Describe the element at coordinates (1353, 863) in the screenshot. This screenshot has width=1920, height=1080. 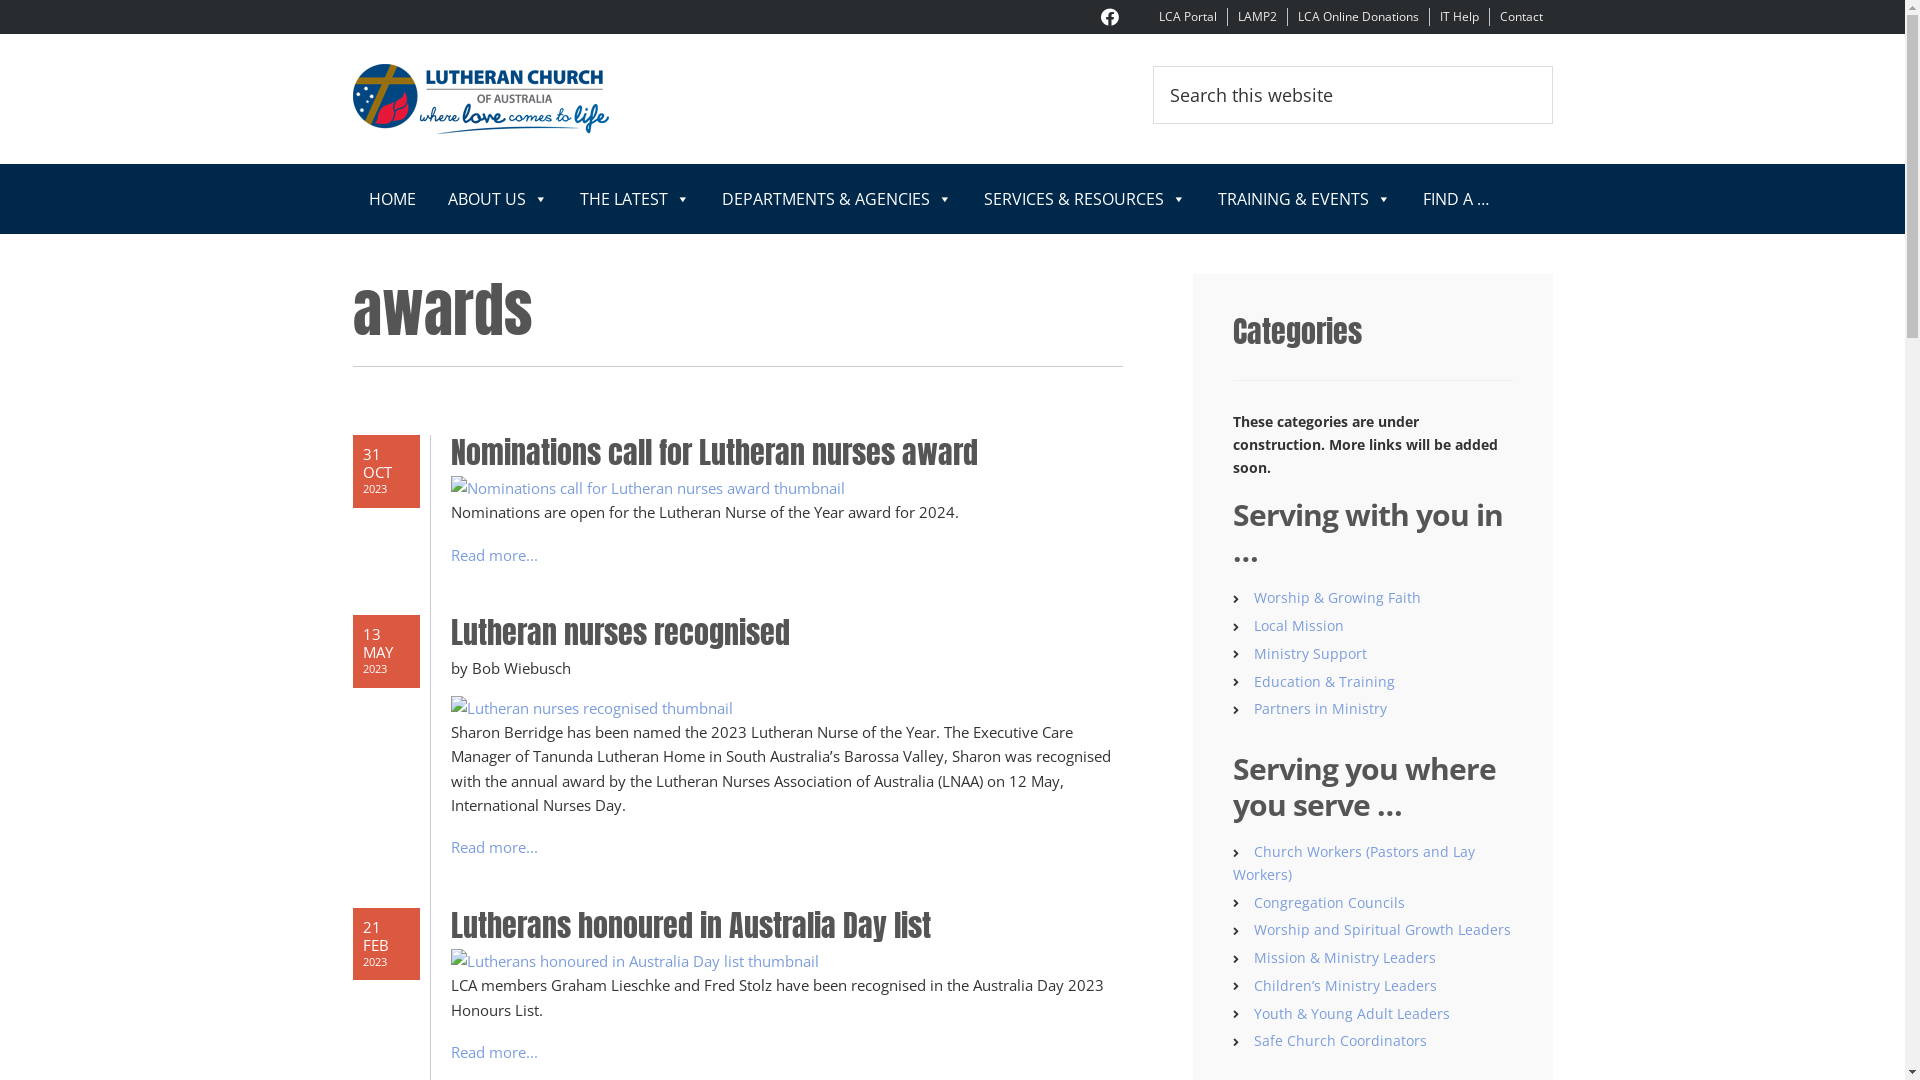
I see `Church Workers (Pastors and Lay Workers)` at that location.